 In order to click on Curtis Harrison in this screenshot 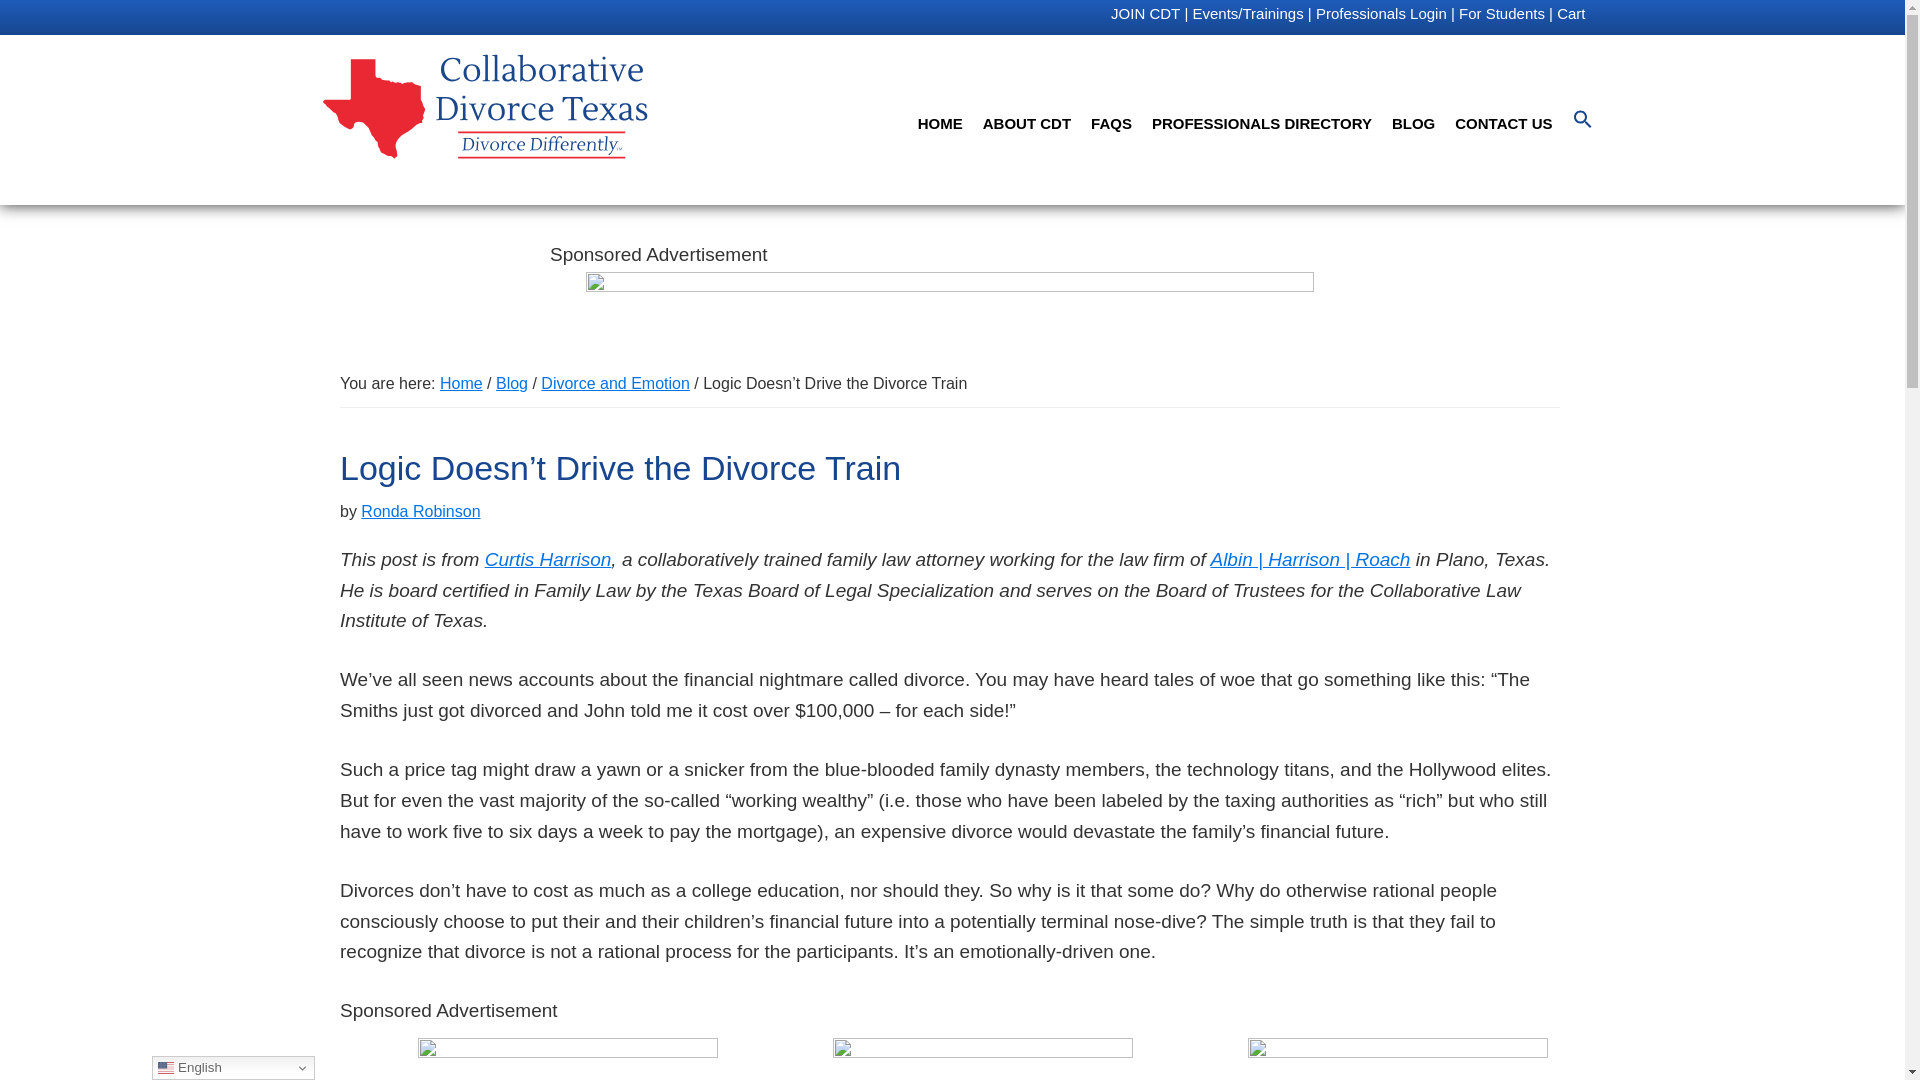, I will do `click(548, 559)`.